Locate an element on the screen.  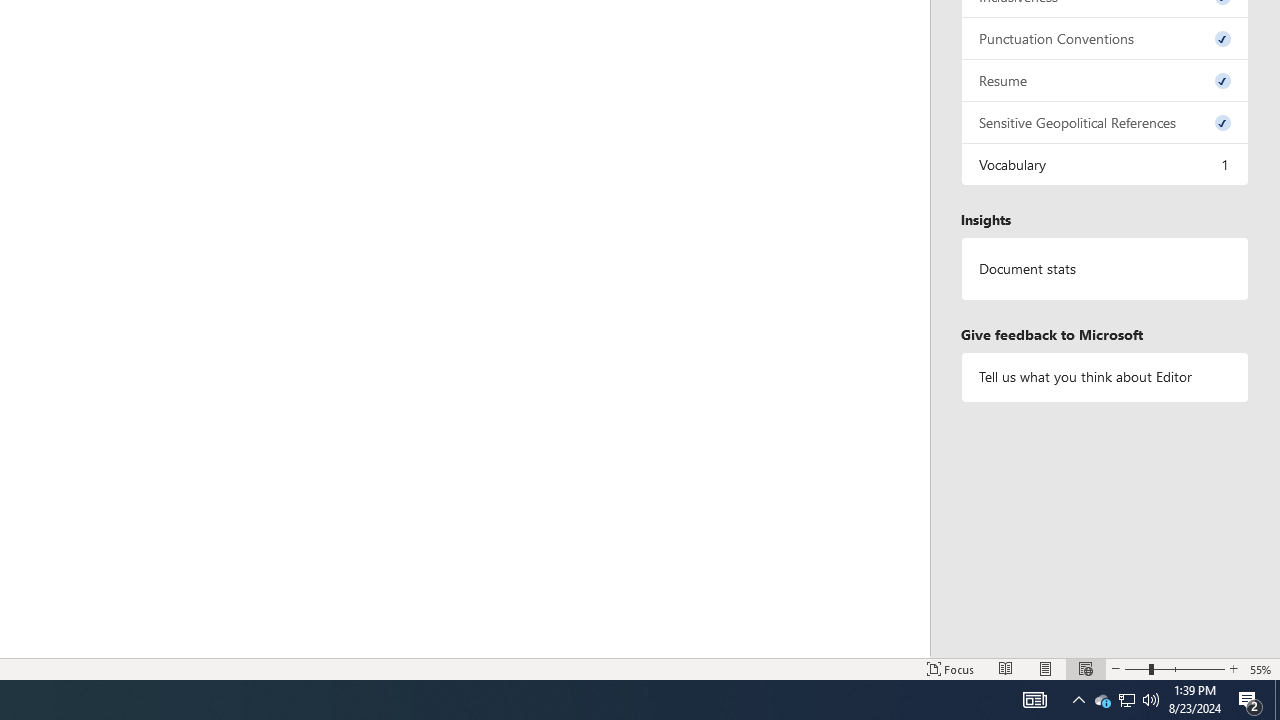
Tell us what you think about Editor is located at coordinates (1105, 376).